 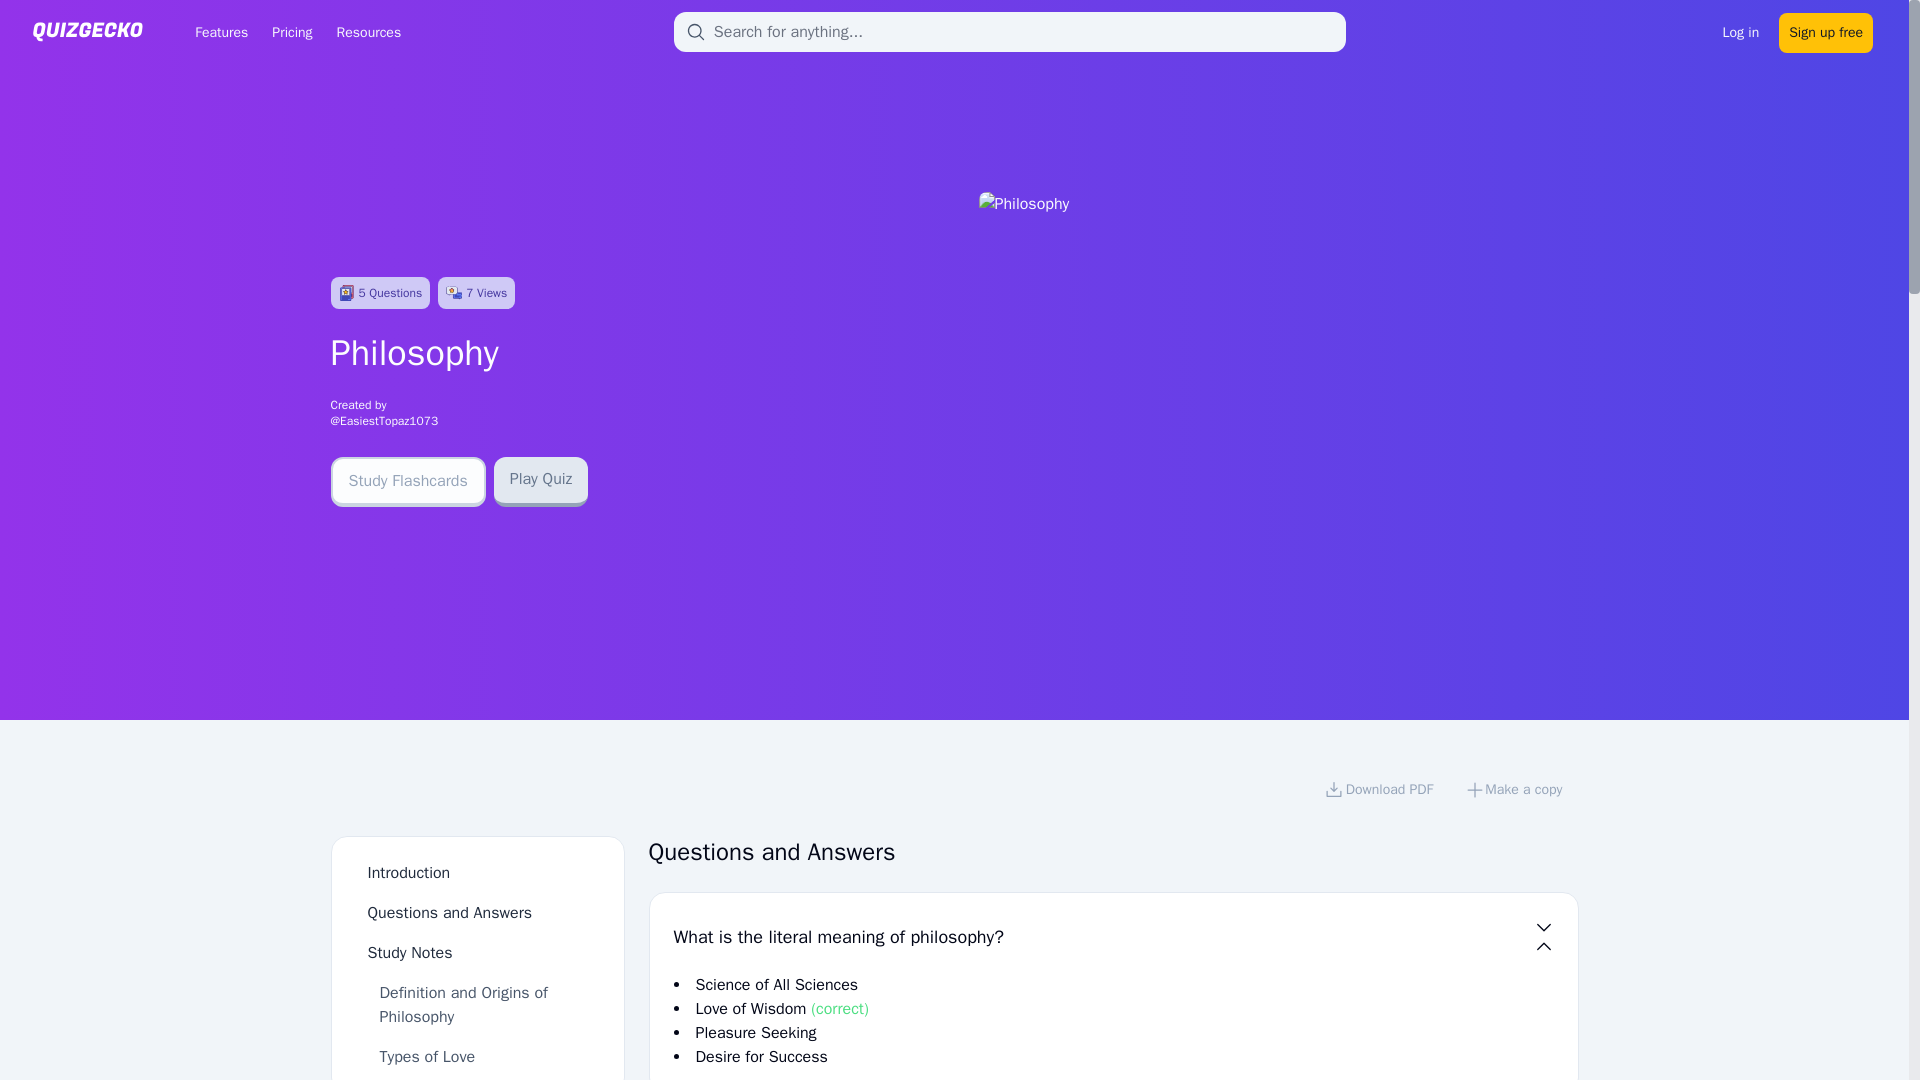 What do you see at coordinates (292, 31) in the screenshot?
I see `Pricing` at bounding box center [292, 31].